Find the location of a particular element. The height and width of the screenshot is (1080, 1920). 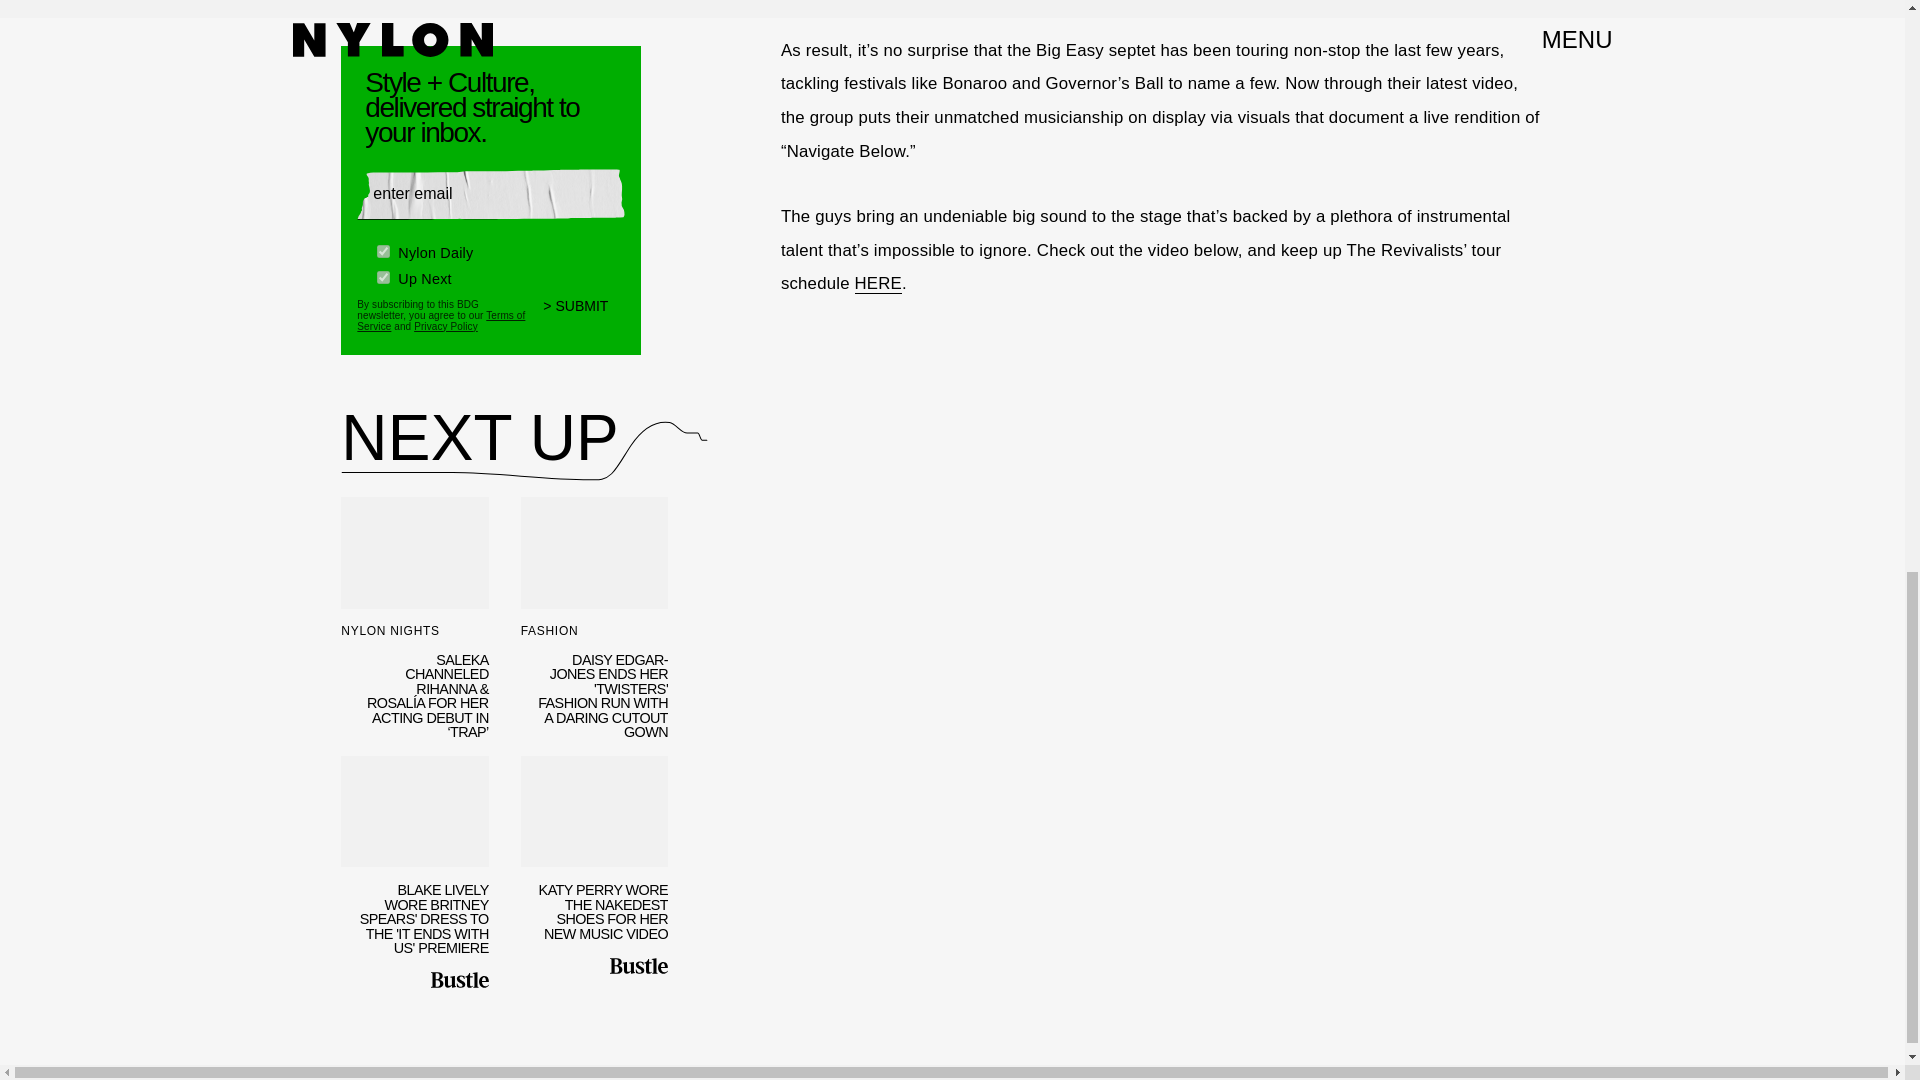

Privacy Policy is located at coordinates (446, 324).